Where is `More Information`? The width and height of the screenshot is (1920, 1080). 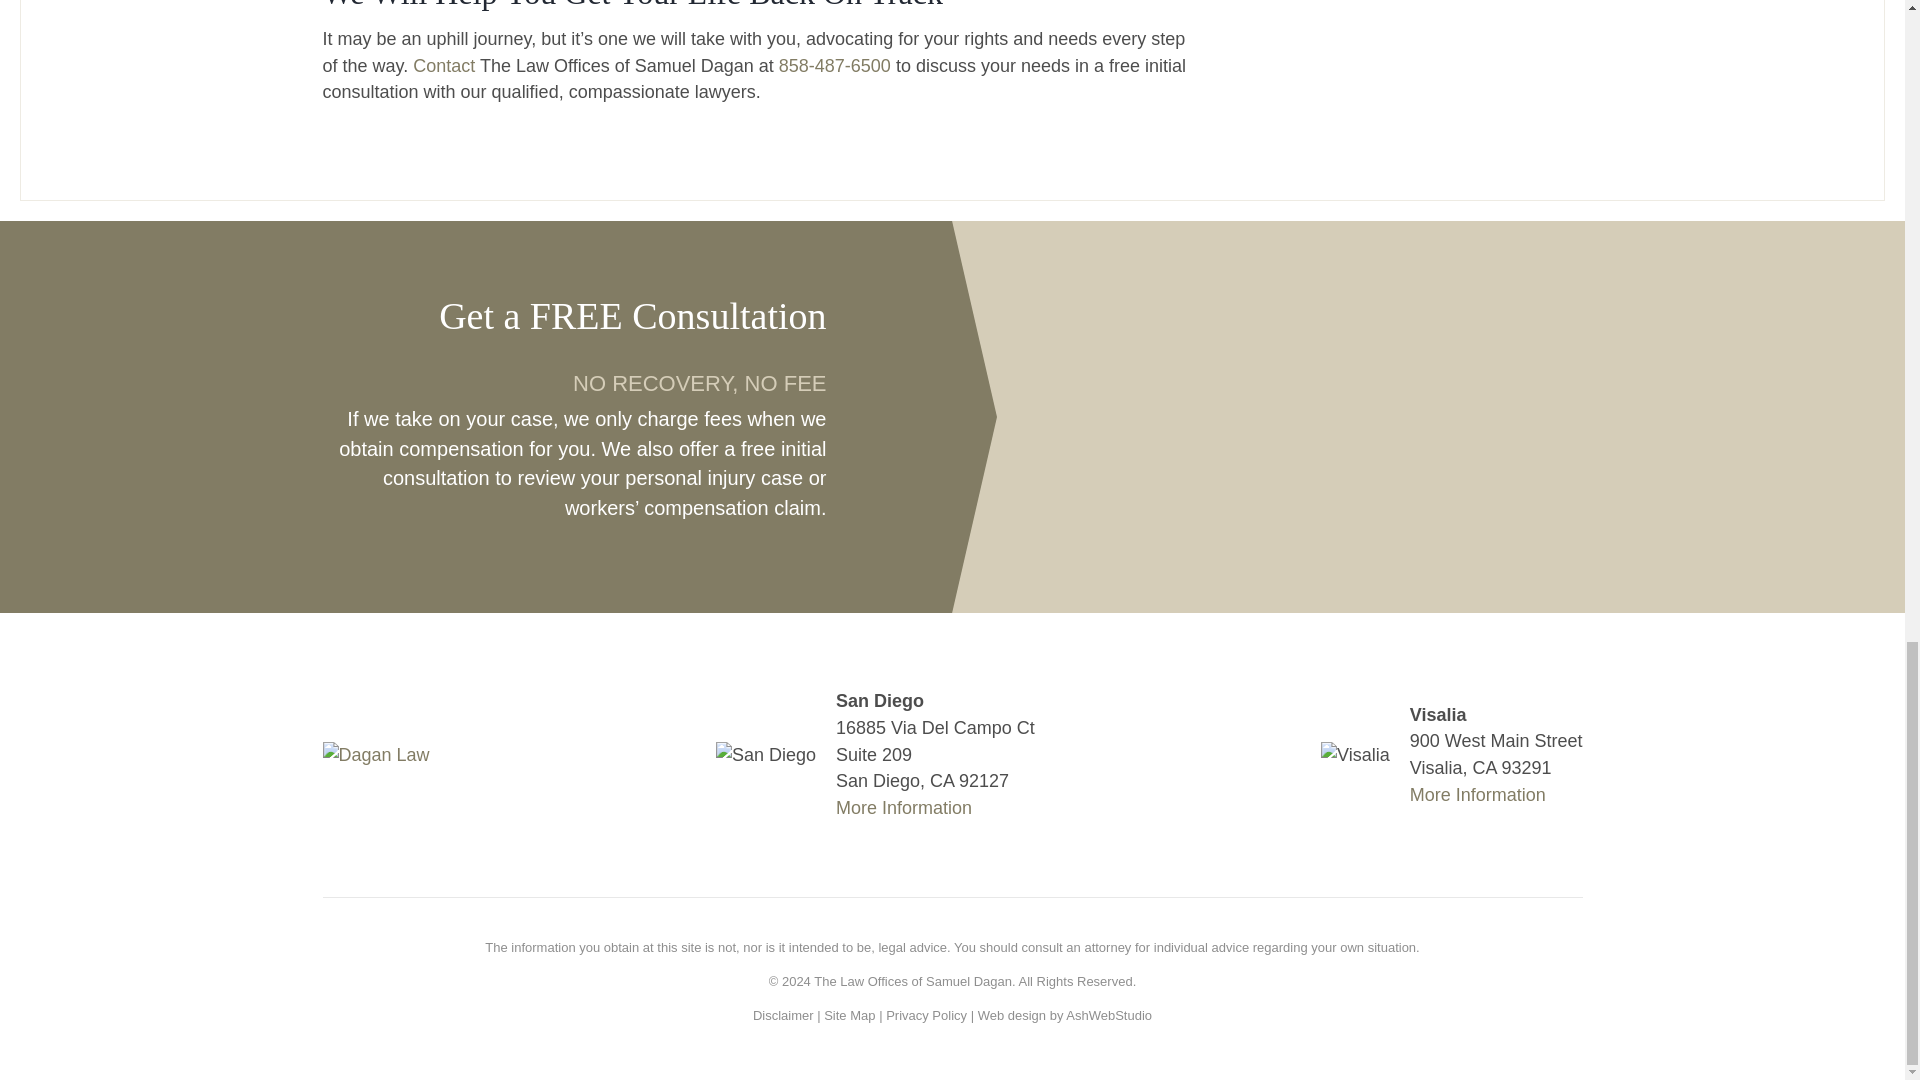 More Information is located at coordinates (1477, 794).